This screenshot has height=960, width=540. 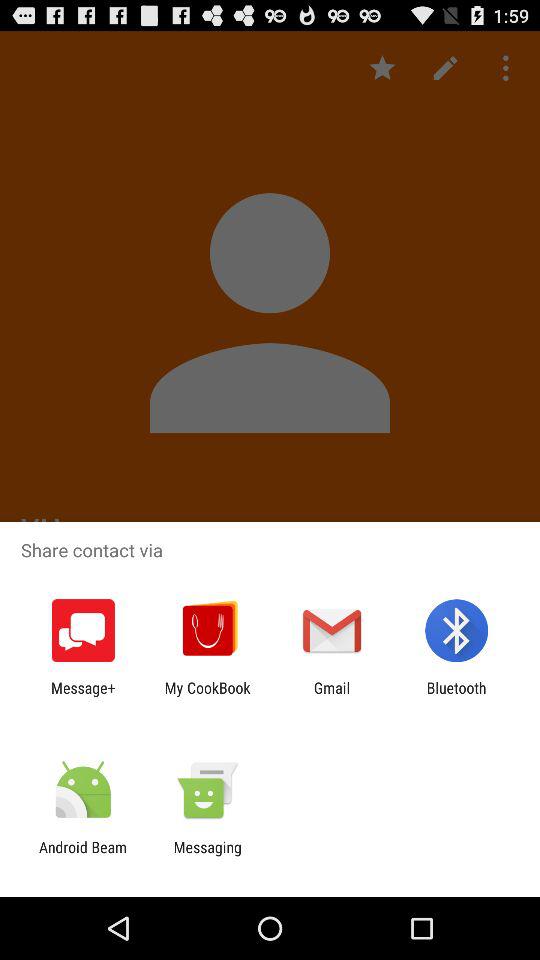 What do you see at coordinates (332, 696) in the screenshot?
I see `scroll to the gmail icon` at bounding box center [332, 696].